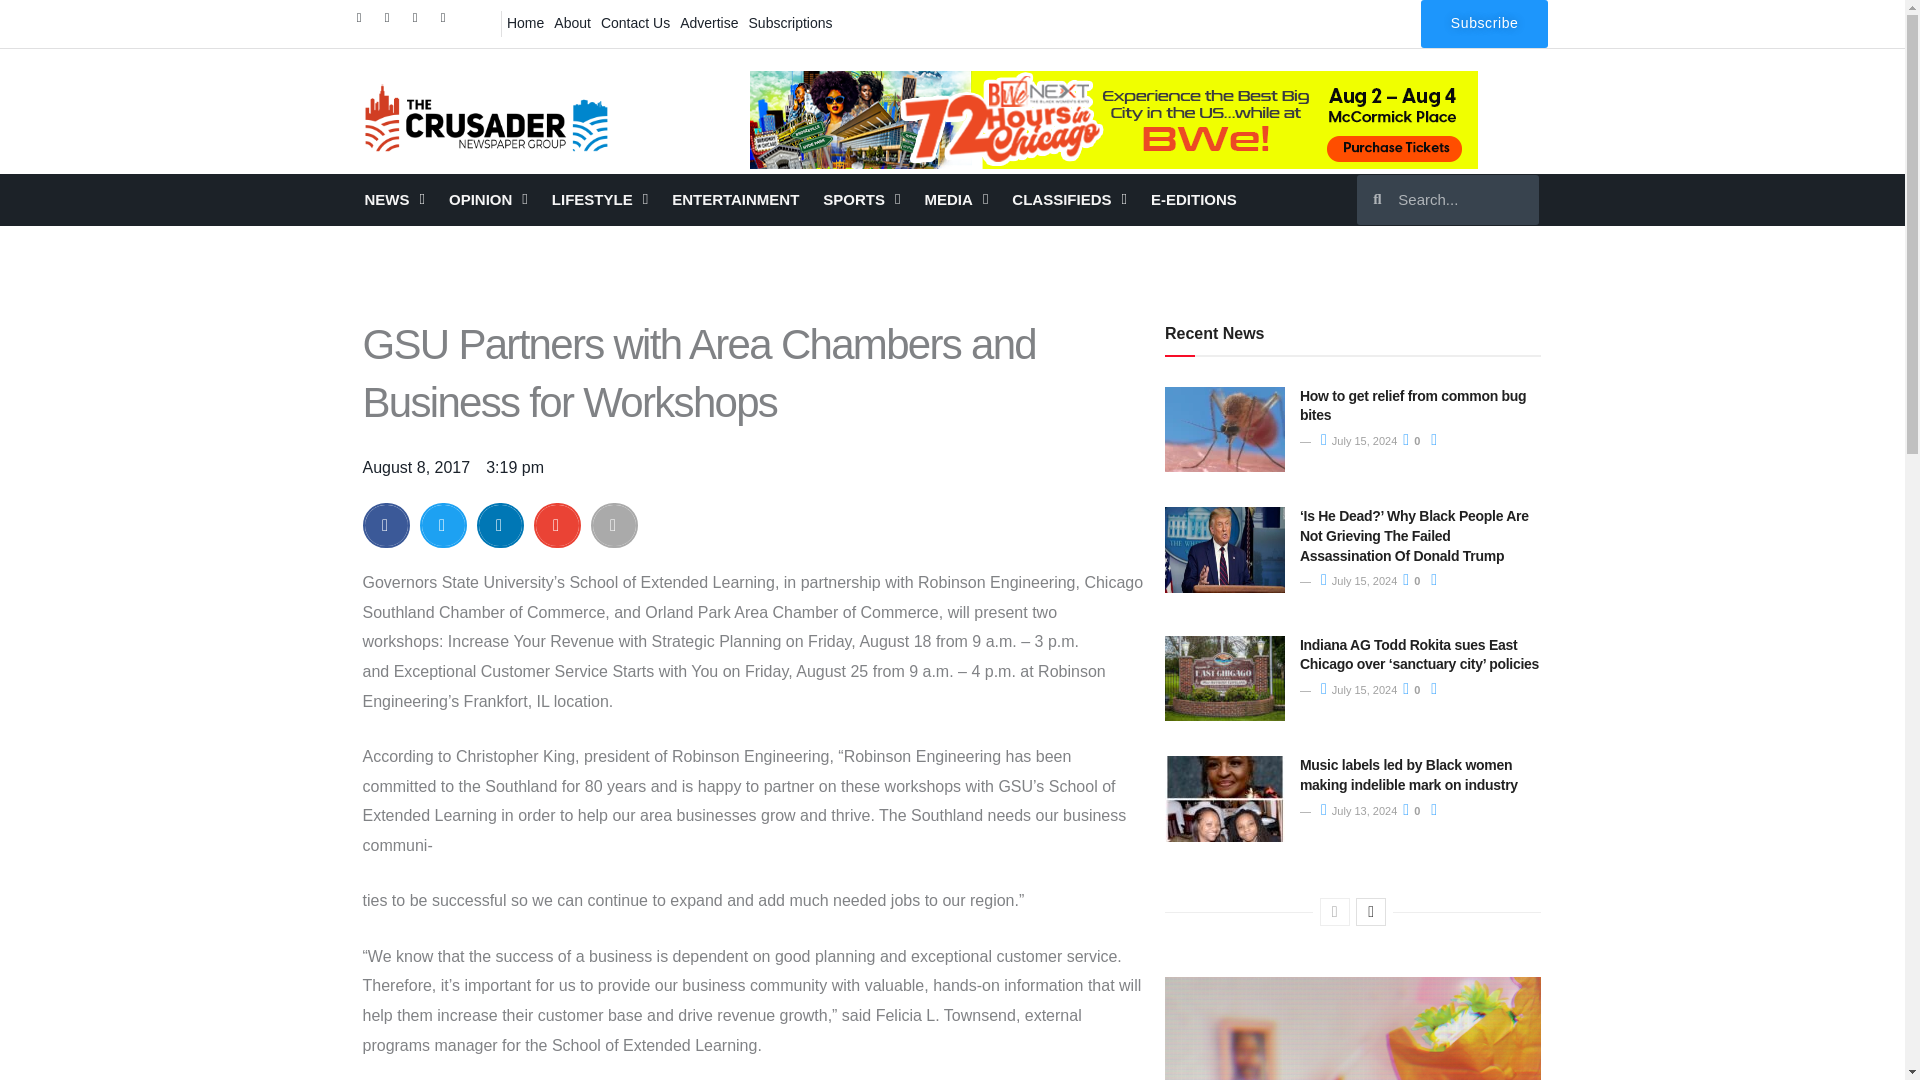 This screenshot has width=1920, height=1080. Describe the element at coordinates (420, 23) in the screenshot. I see `Instagram` at that location.